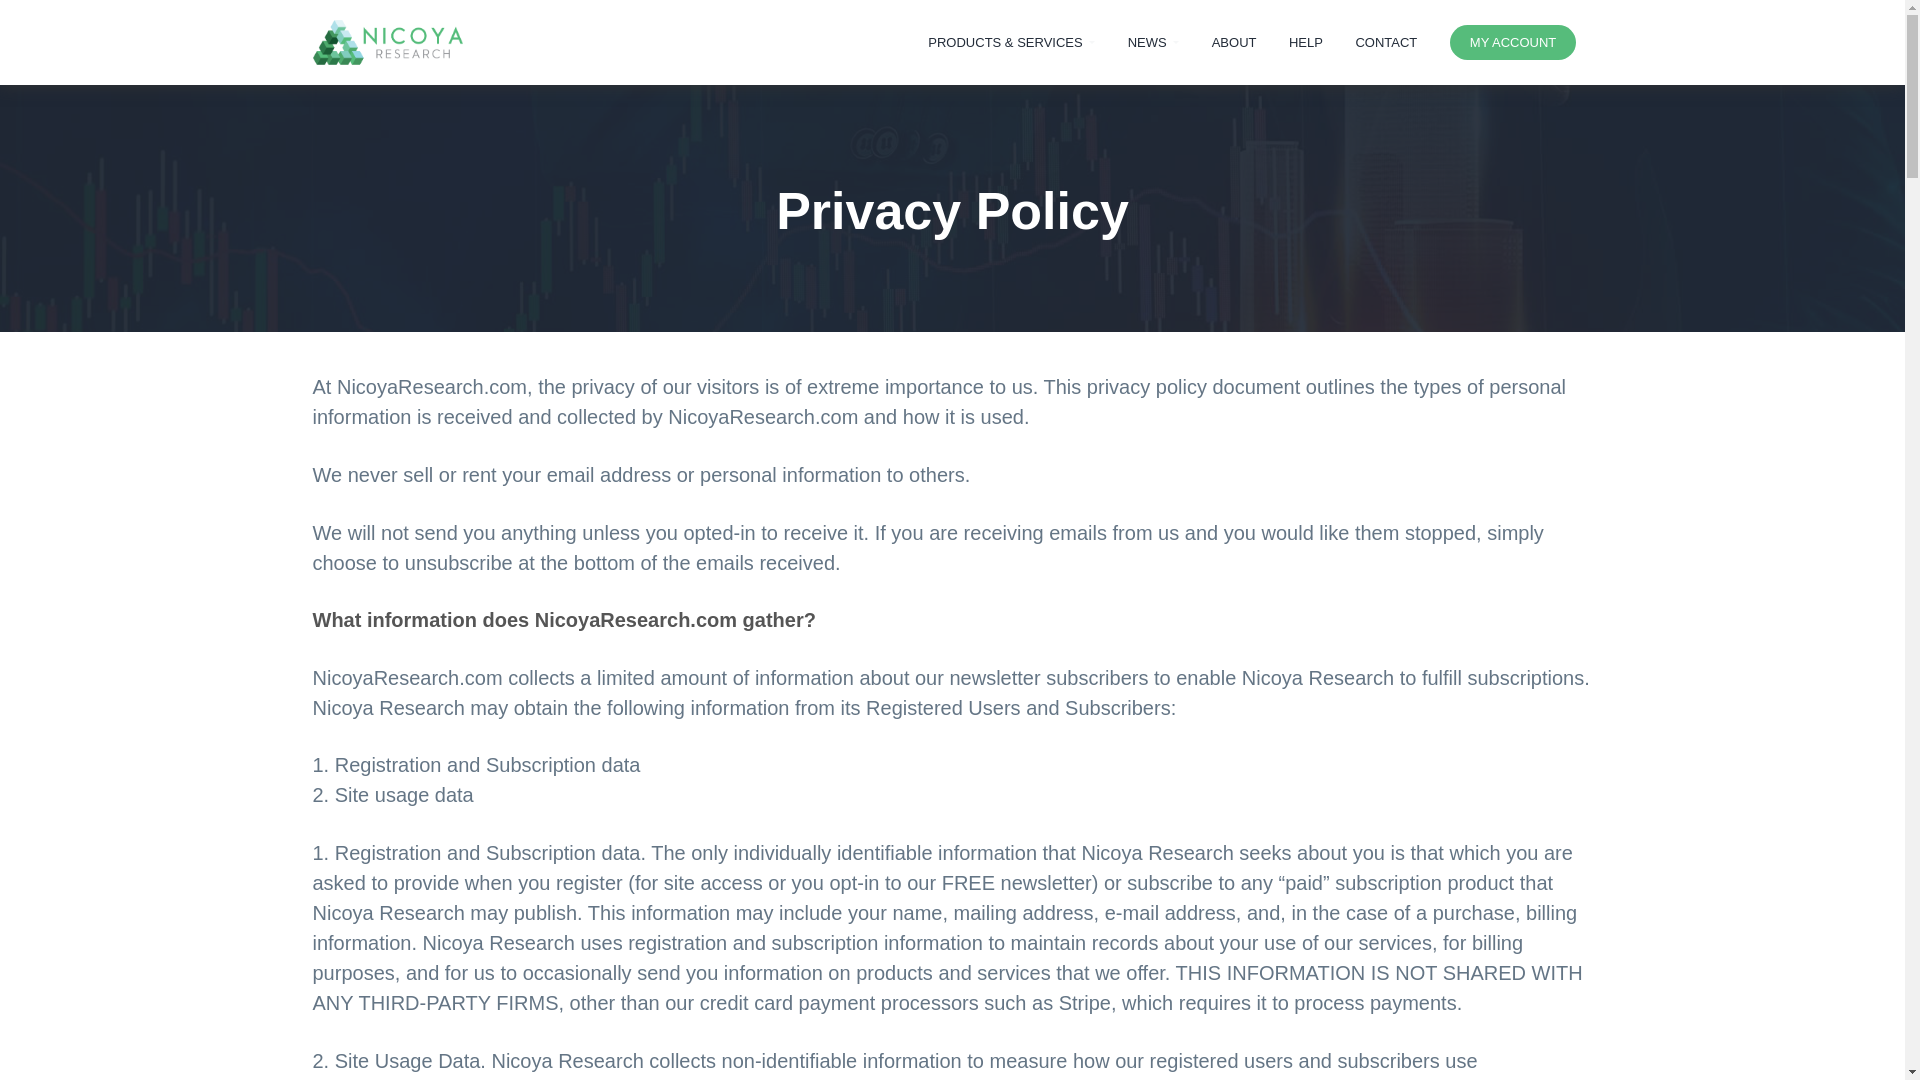 Image resolution: width=1920 pixels, height=1080 pixels. Describe the element at coordinates (1514, 42) in the screenshot. I see `MY ACCOUNT` at that location.